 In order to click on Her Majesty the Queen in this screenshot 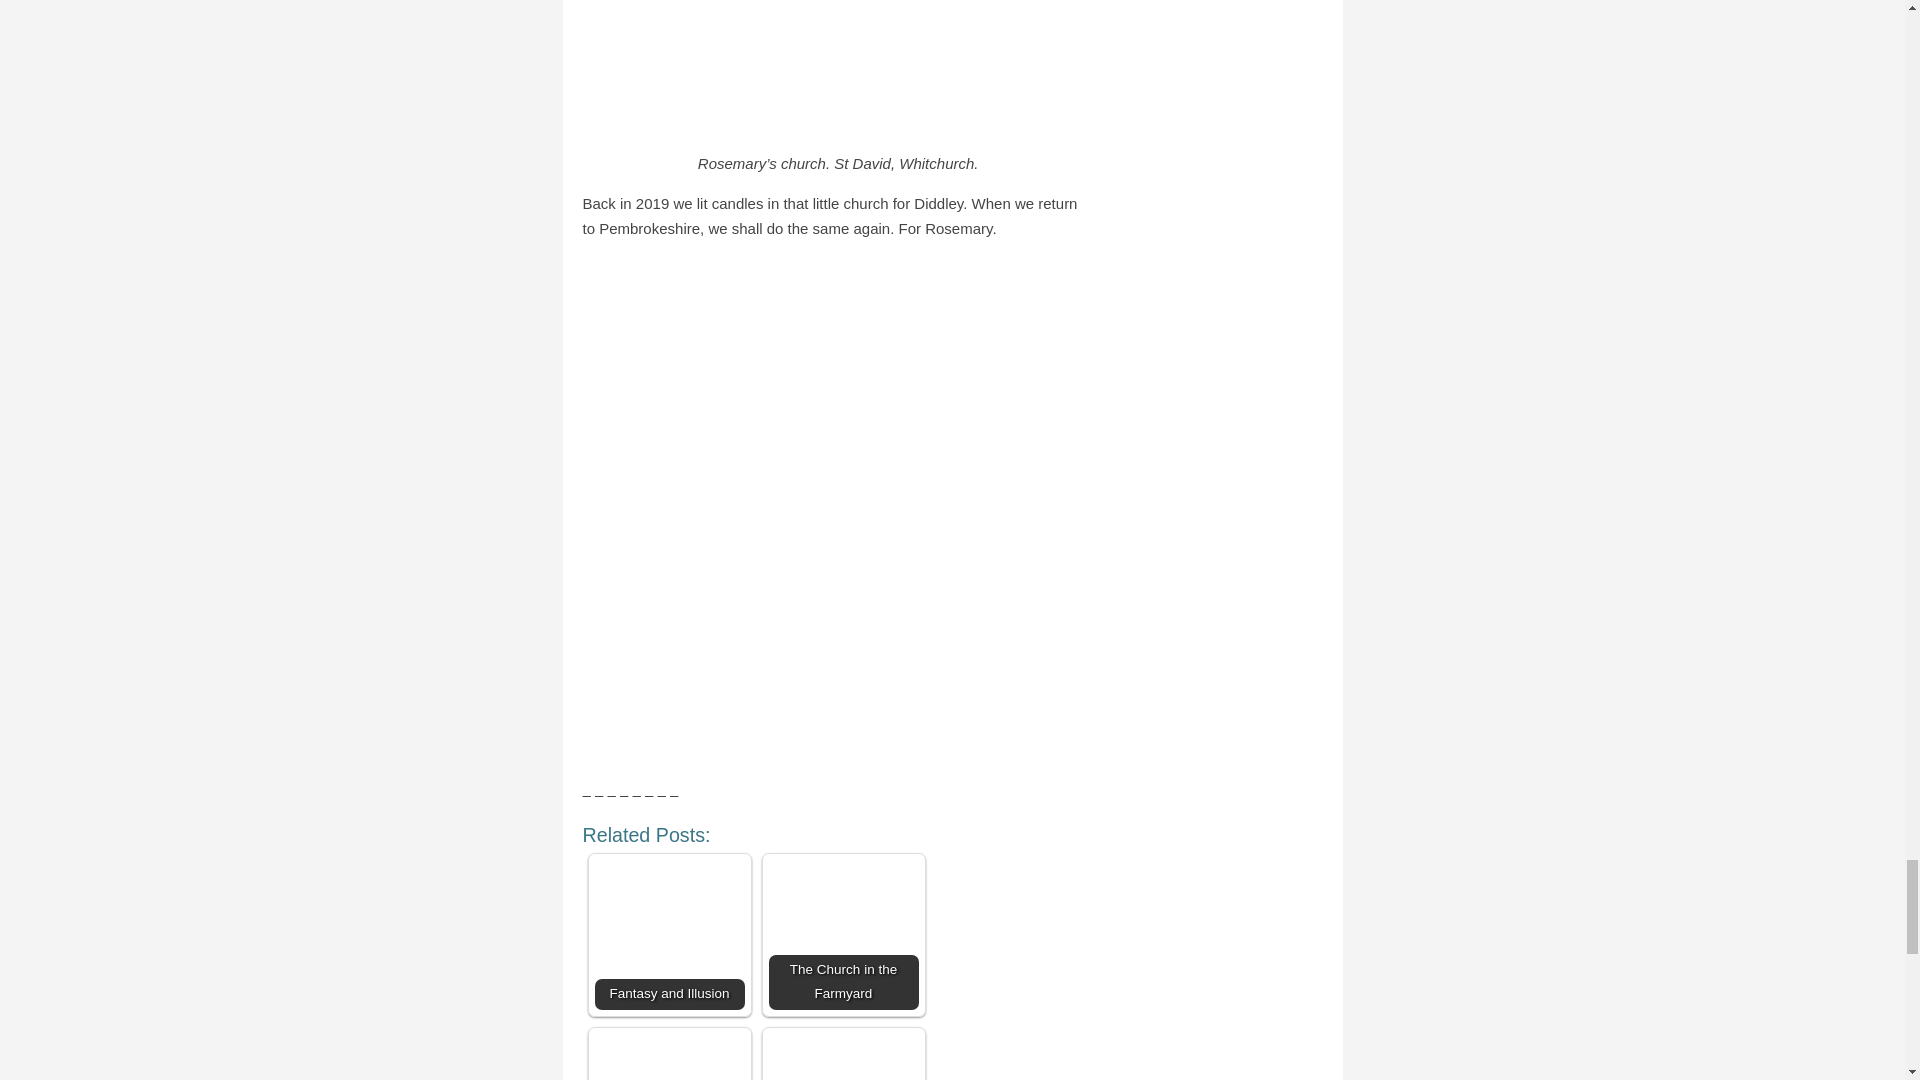, I will do `click(842, 1056)`.